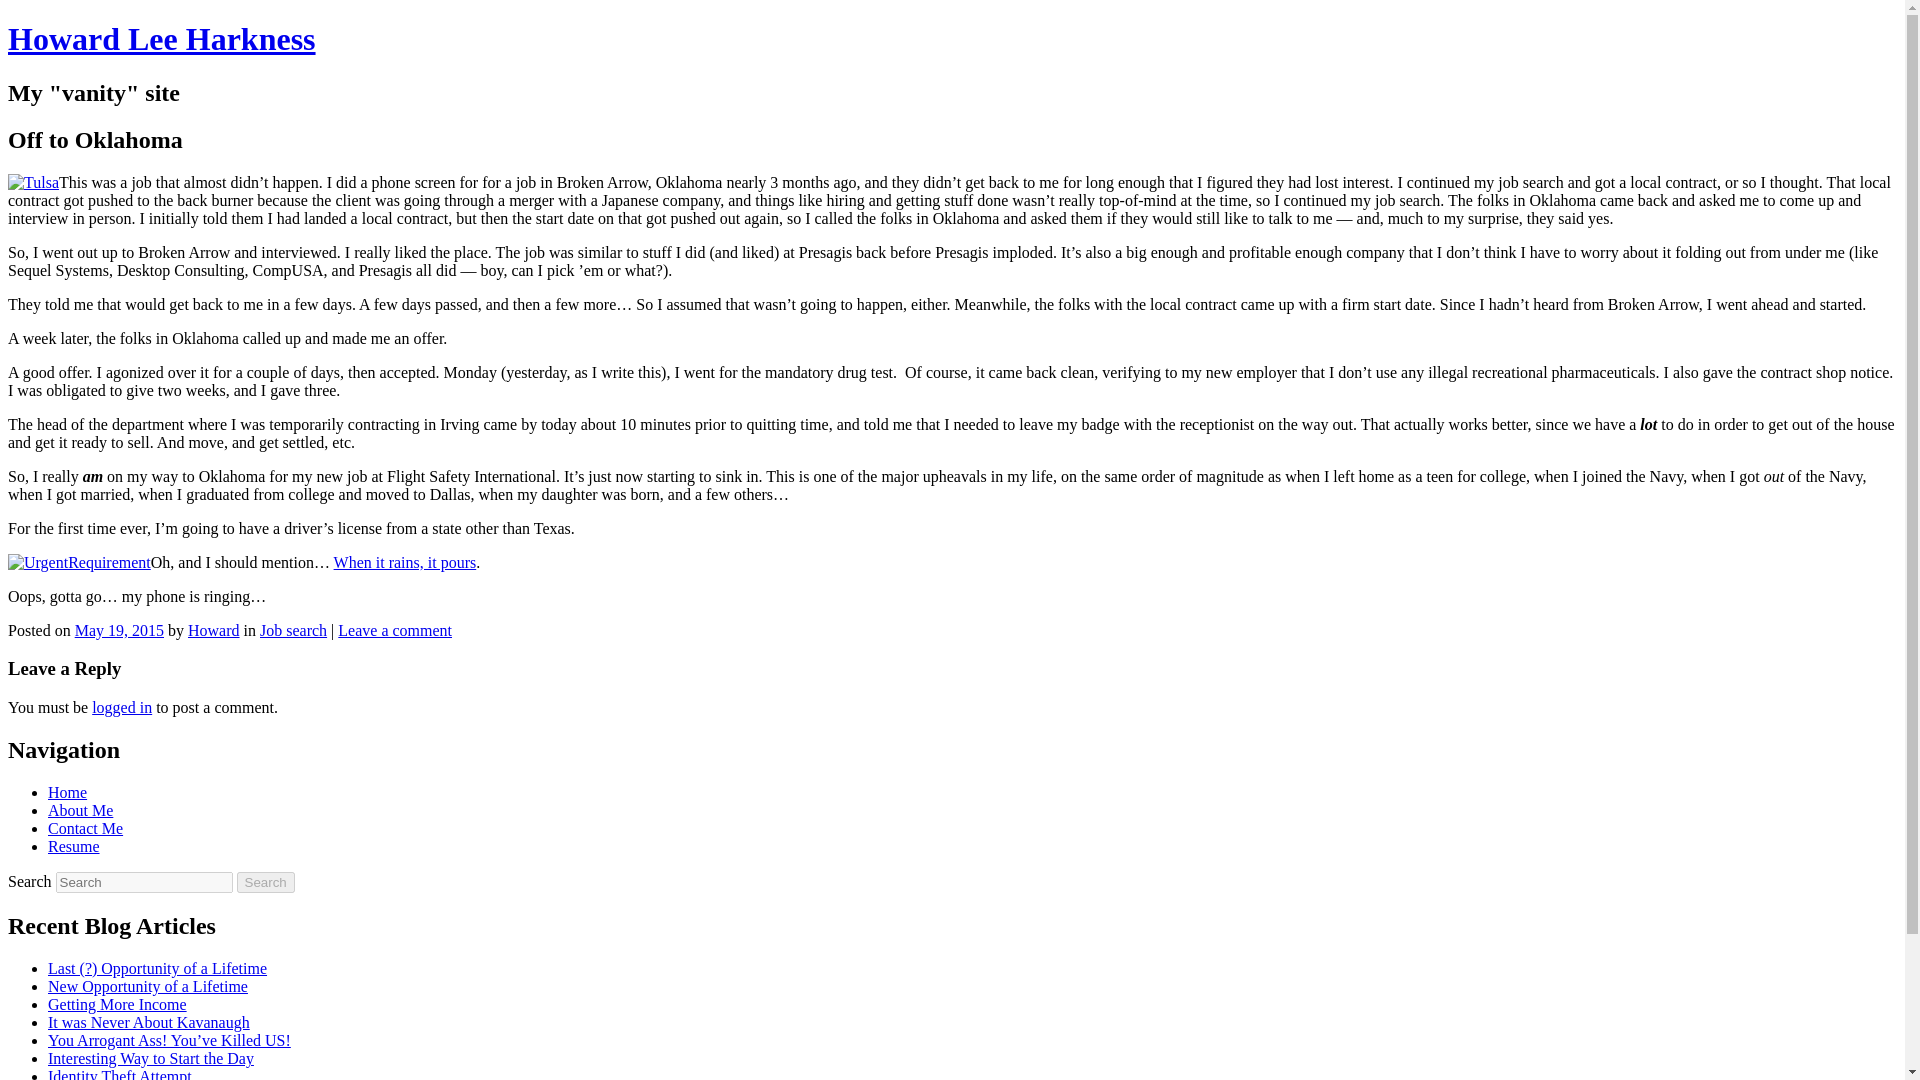 The height and width of the screenshot is (1080, 1920). Describe the element at coordinates (214, 630) in the screenshot. I see `Howard` at that location.